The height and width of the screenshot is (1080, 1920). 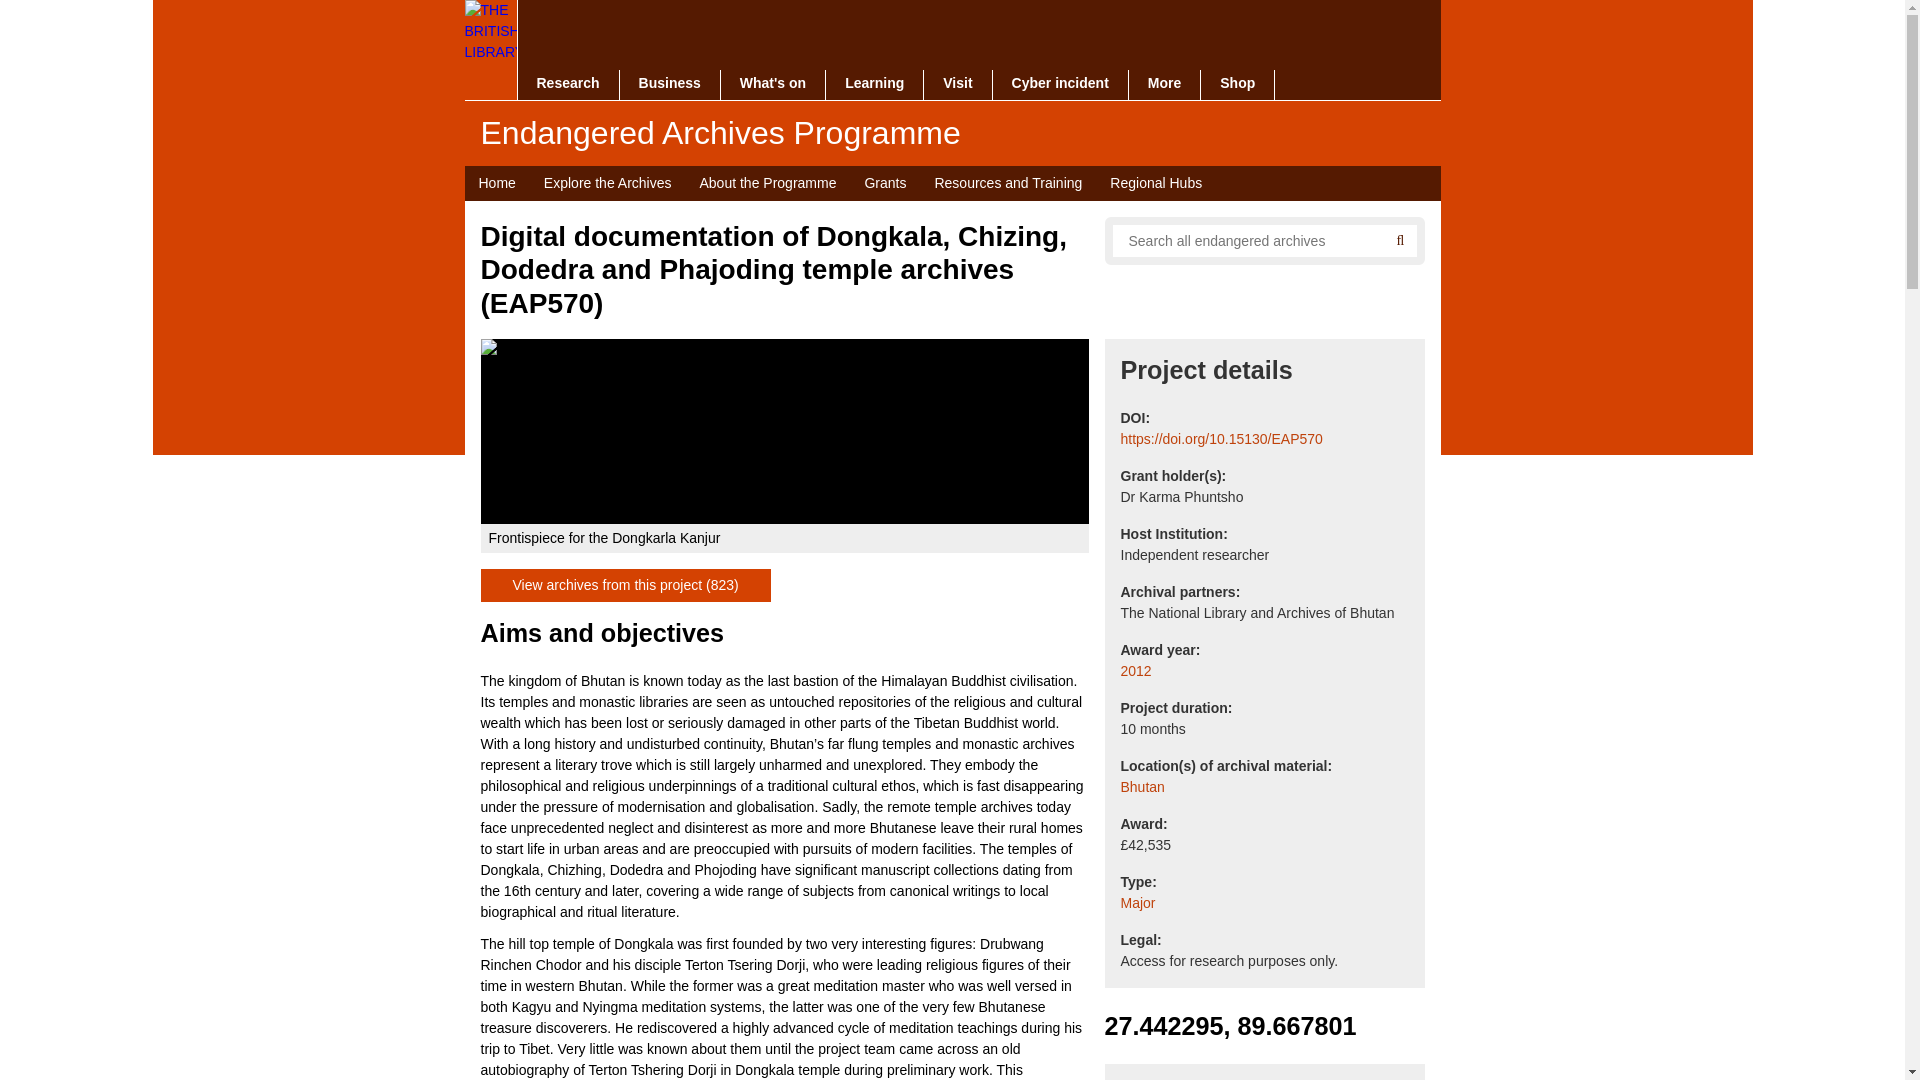 I want to click on Research, so click(x=568, y=85).